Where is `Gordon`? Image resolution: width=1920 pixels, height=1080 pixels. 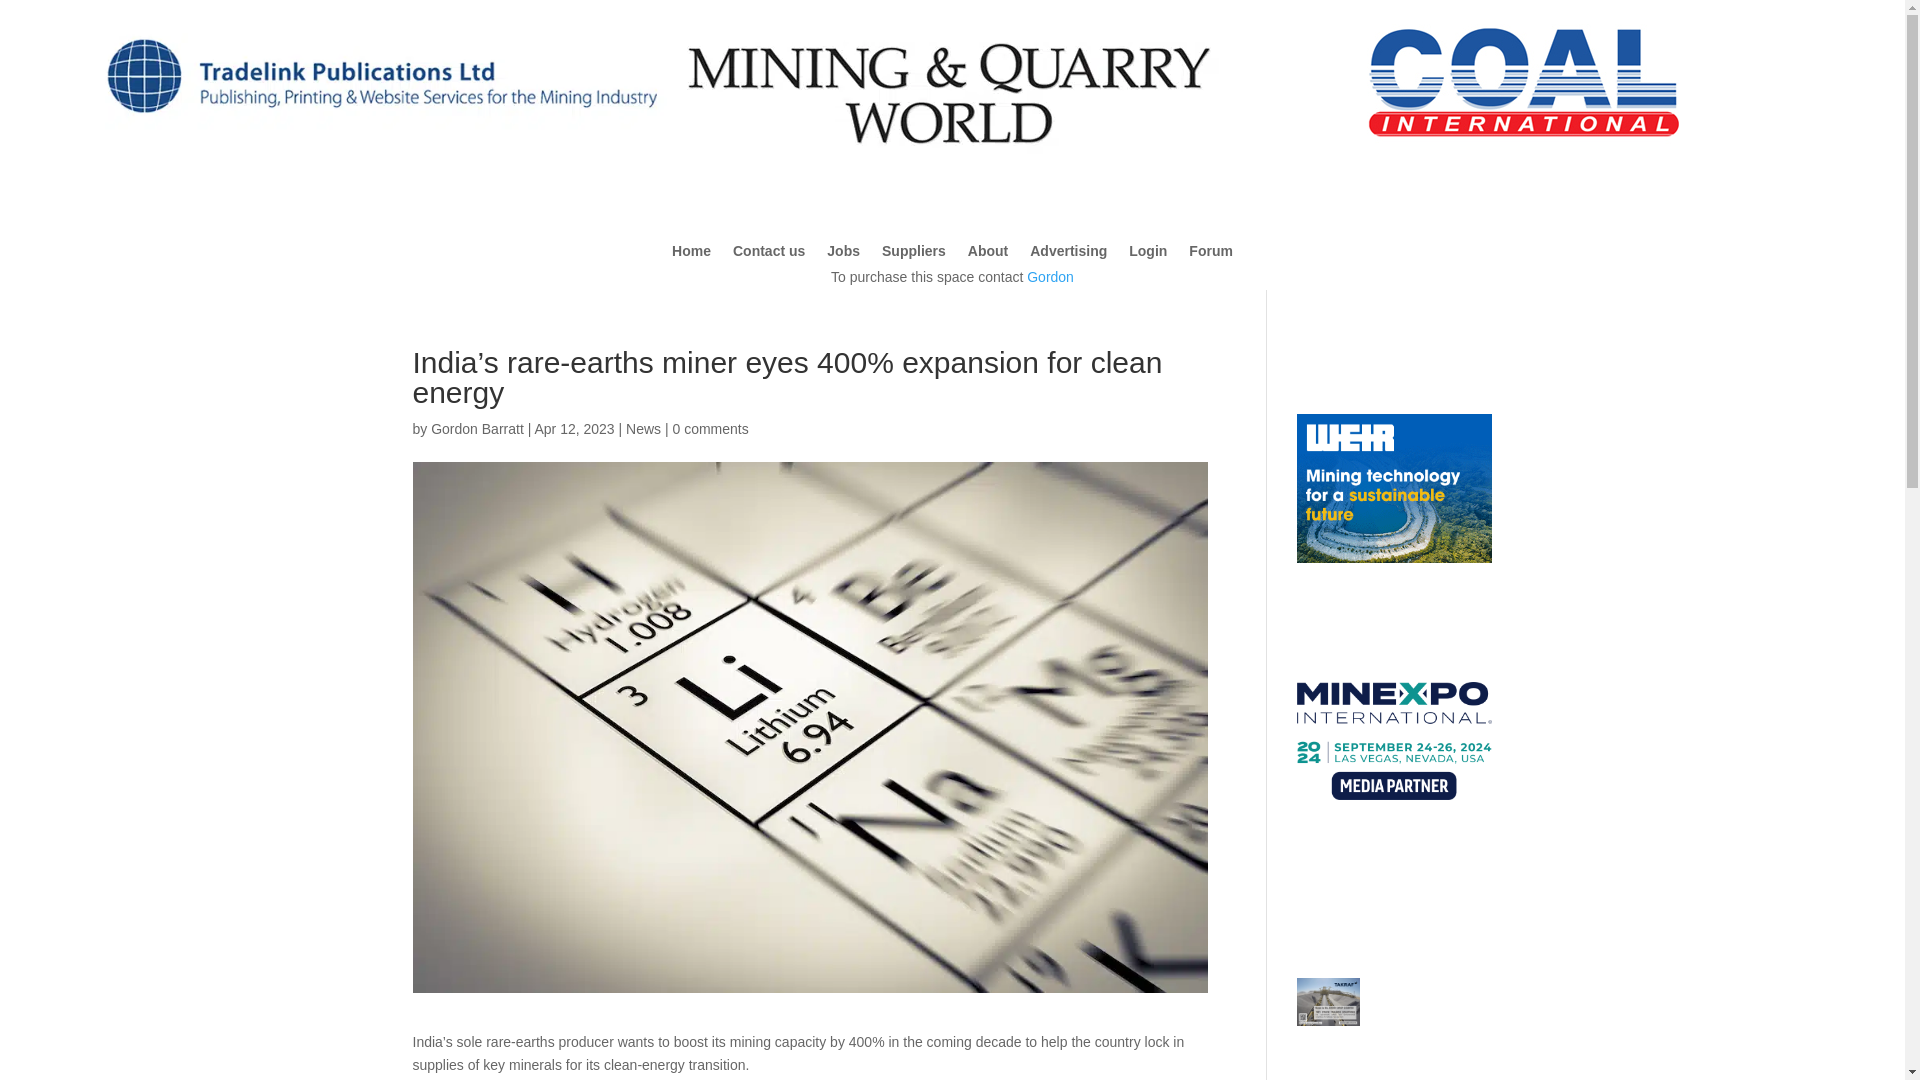
Gordon is located at coordinates (1050, 276).